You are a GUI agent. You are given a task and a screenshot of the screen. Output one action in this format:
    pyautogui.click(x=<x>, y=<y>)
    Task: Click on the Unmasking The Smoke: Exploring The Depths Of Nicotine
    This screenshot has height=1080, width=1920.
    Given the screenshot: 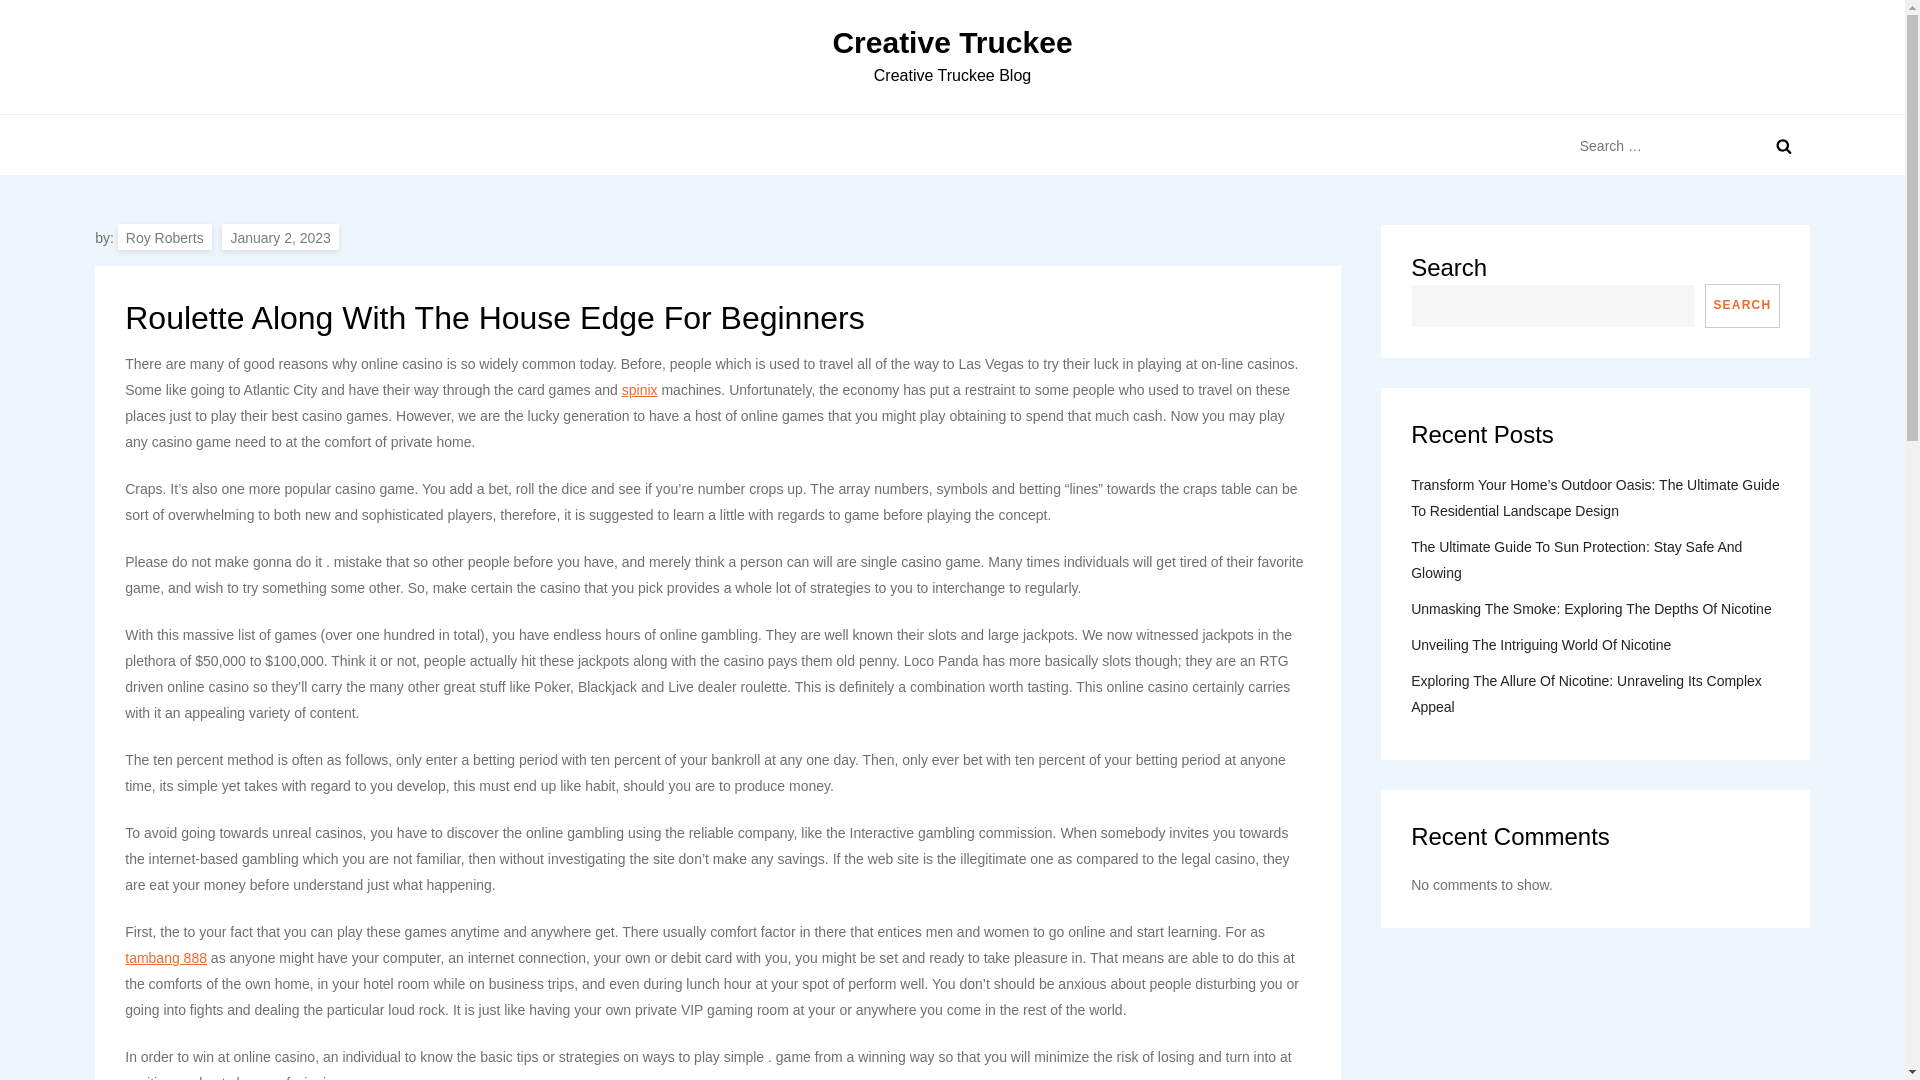 What is the action you would take?
    pyautogui.click(x=1592, y=609)
    